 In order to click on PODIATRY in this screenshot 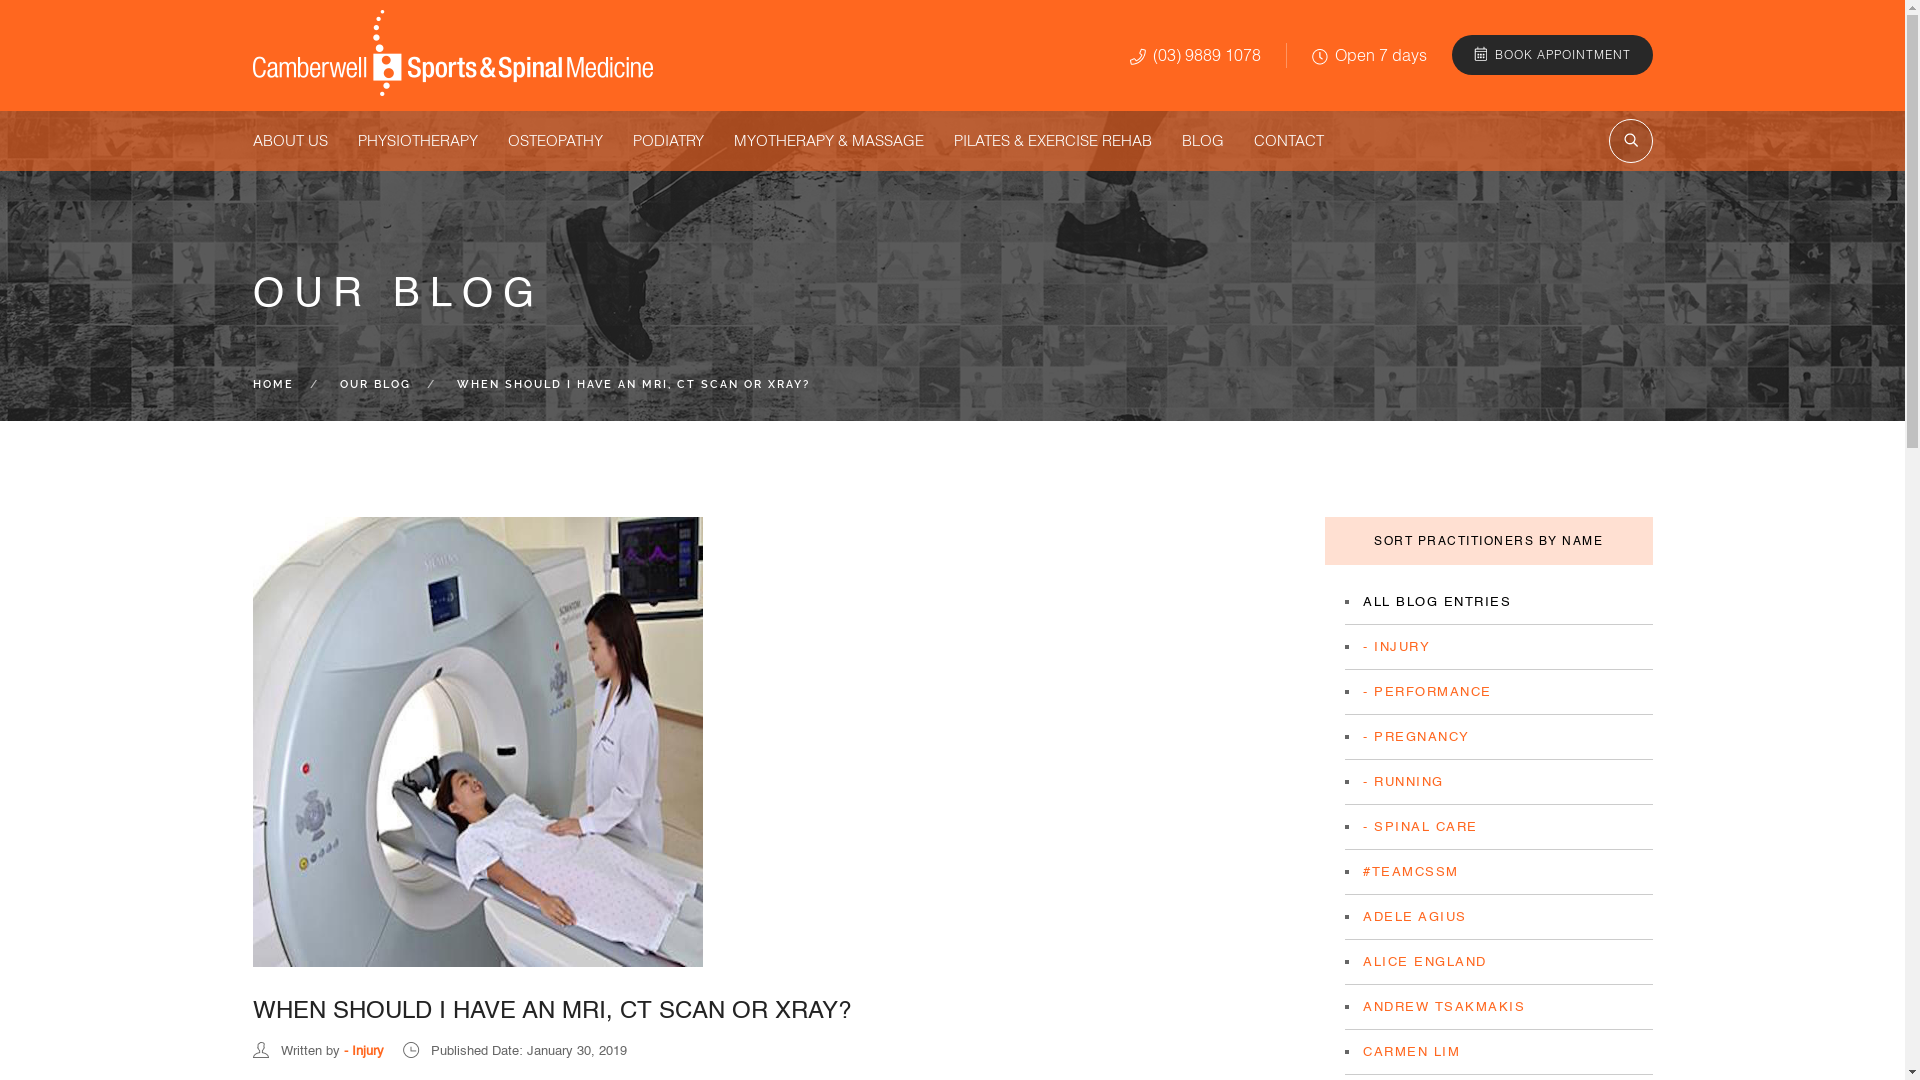, I will do `click(668, 141)`.